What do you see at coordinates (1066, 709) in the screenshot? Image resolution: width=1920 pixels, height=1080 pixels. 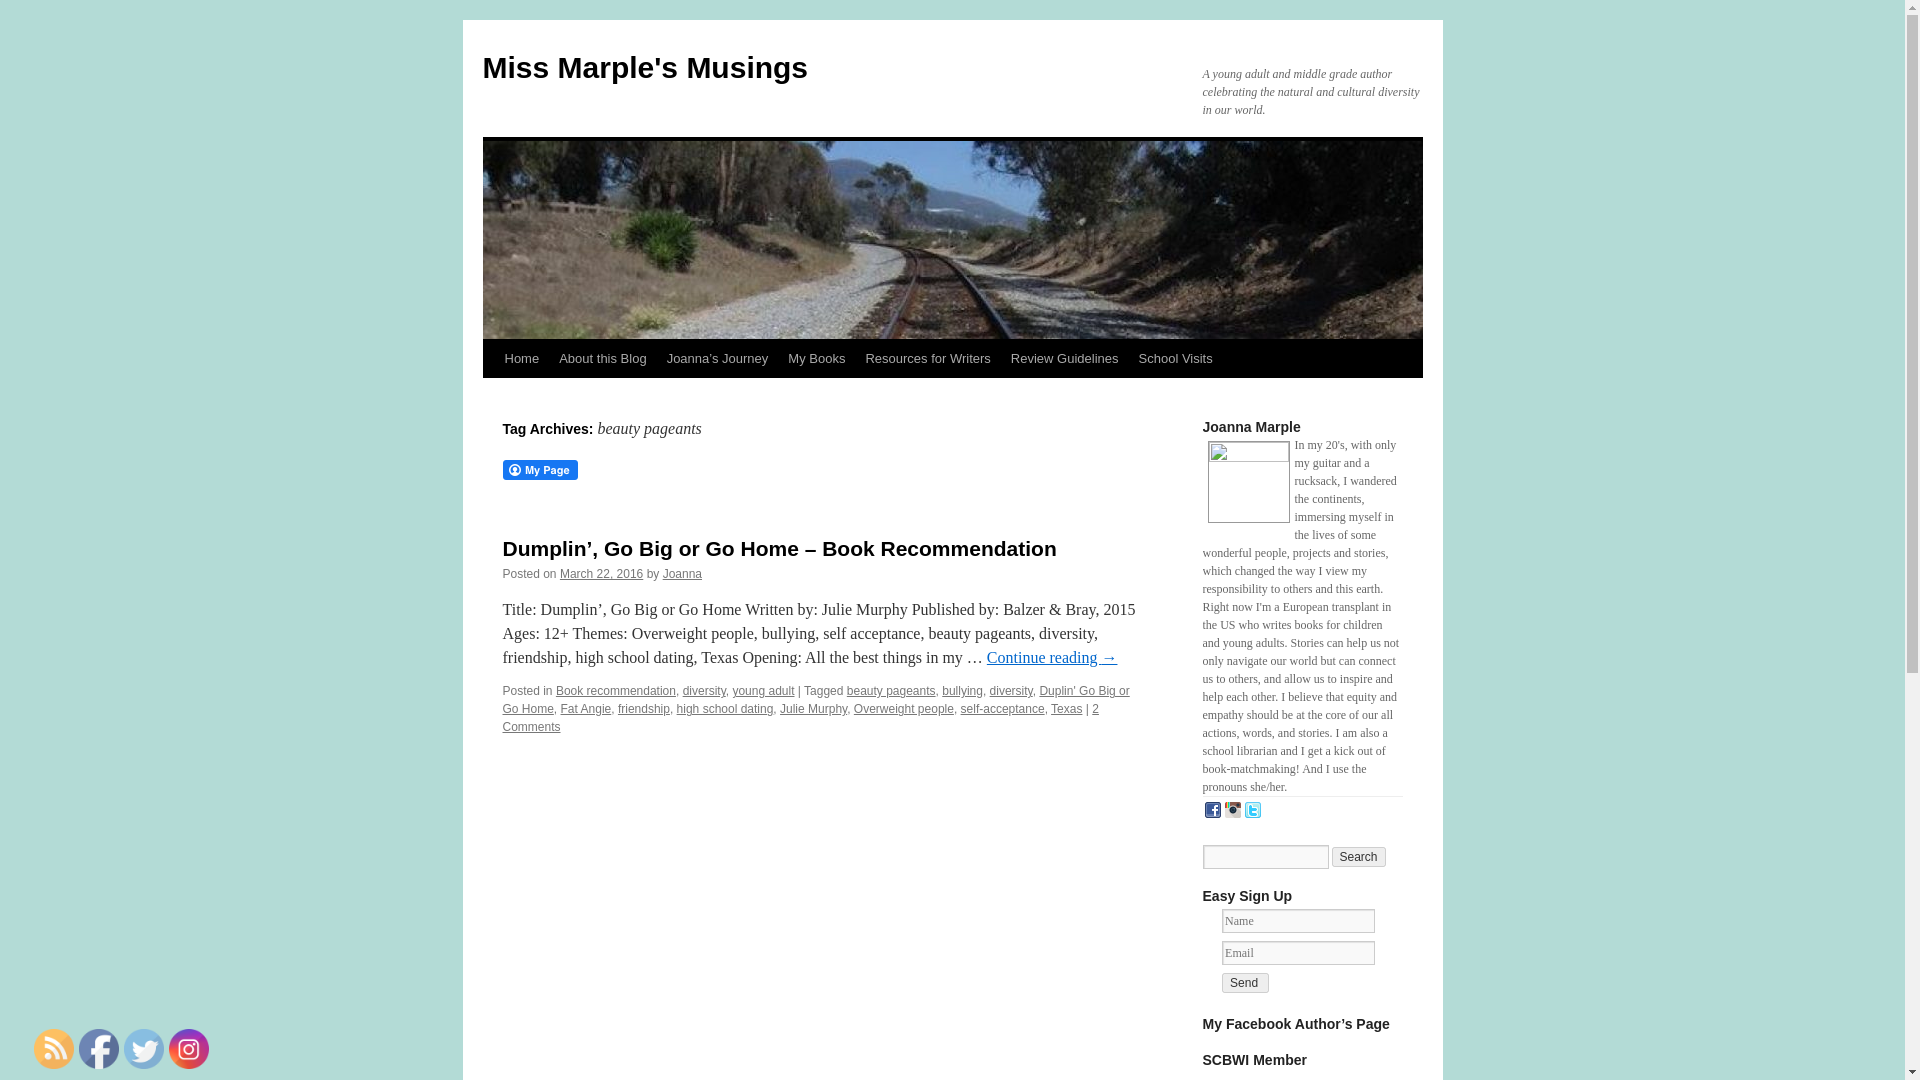 I see `Texas` at bounding box center [1066, 709].